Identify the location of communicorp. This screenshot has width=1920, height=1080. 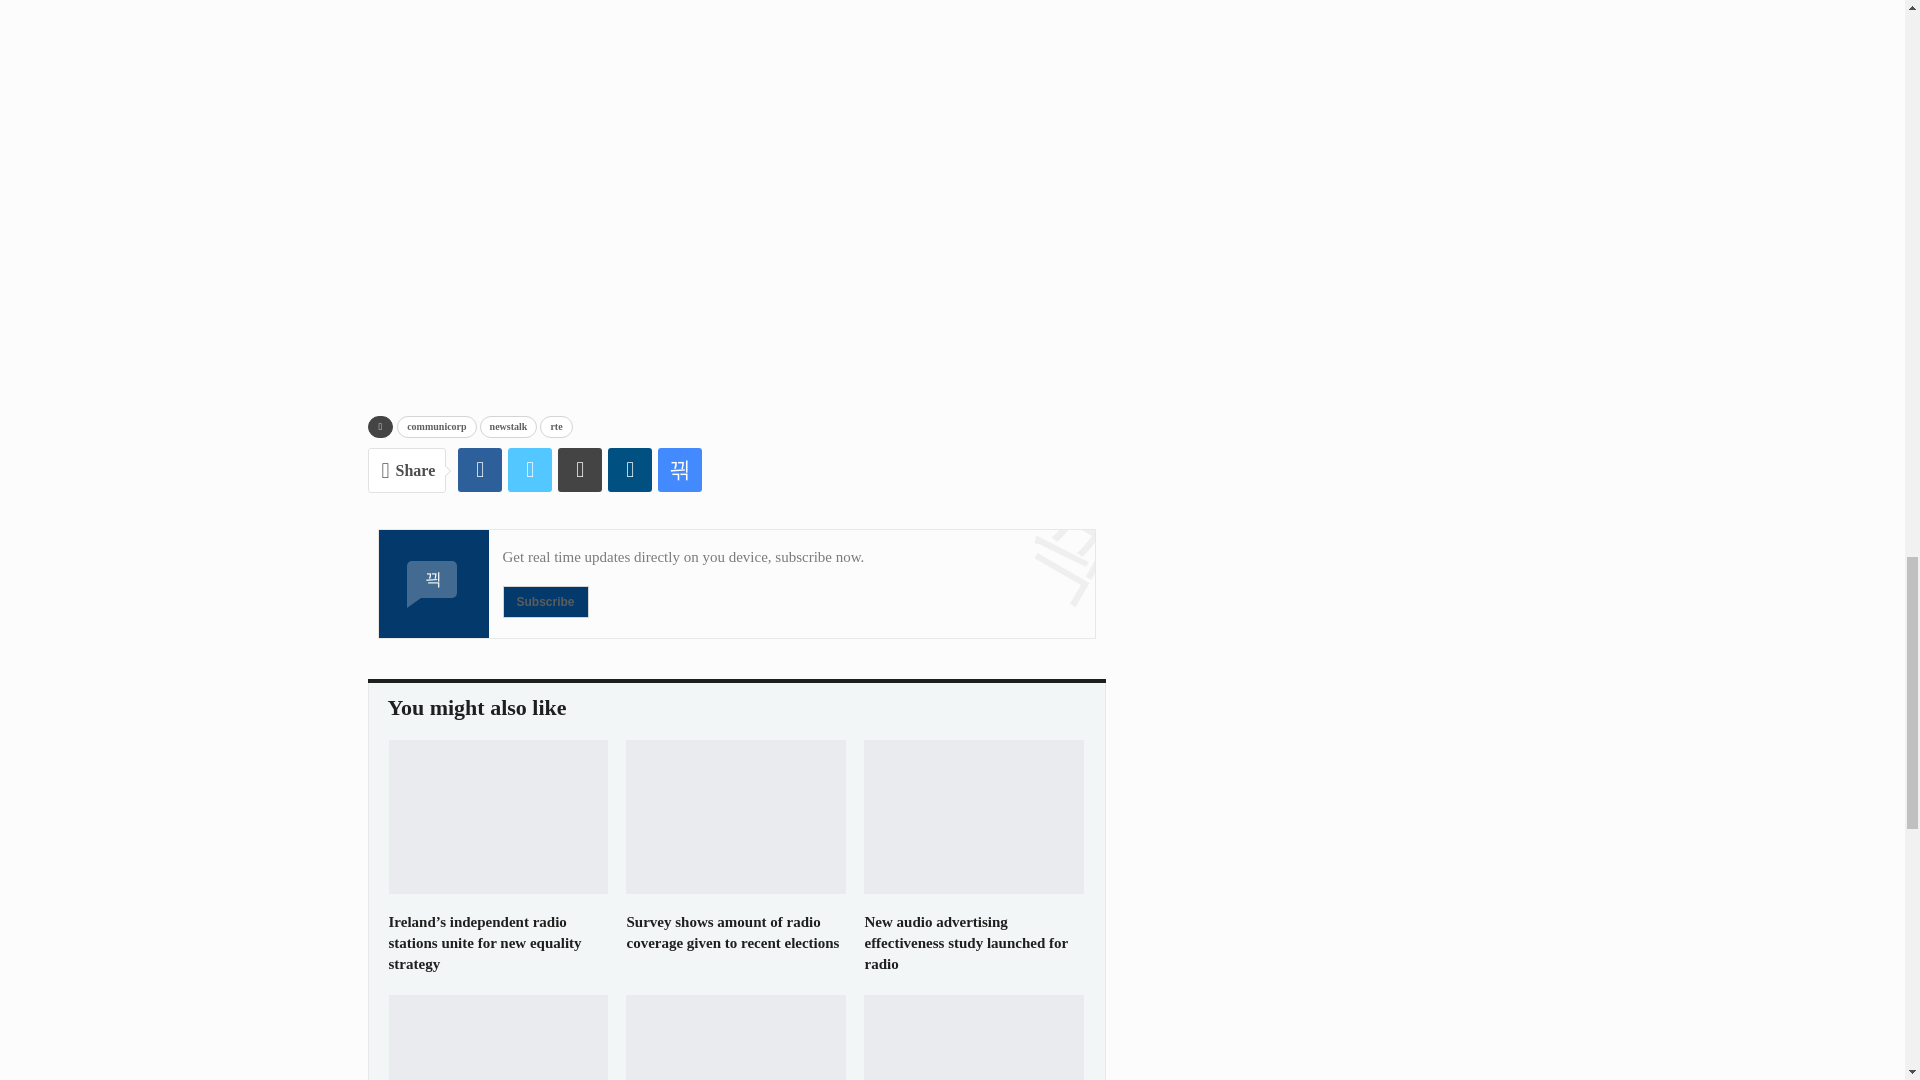
(436, 426).